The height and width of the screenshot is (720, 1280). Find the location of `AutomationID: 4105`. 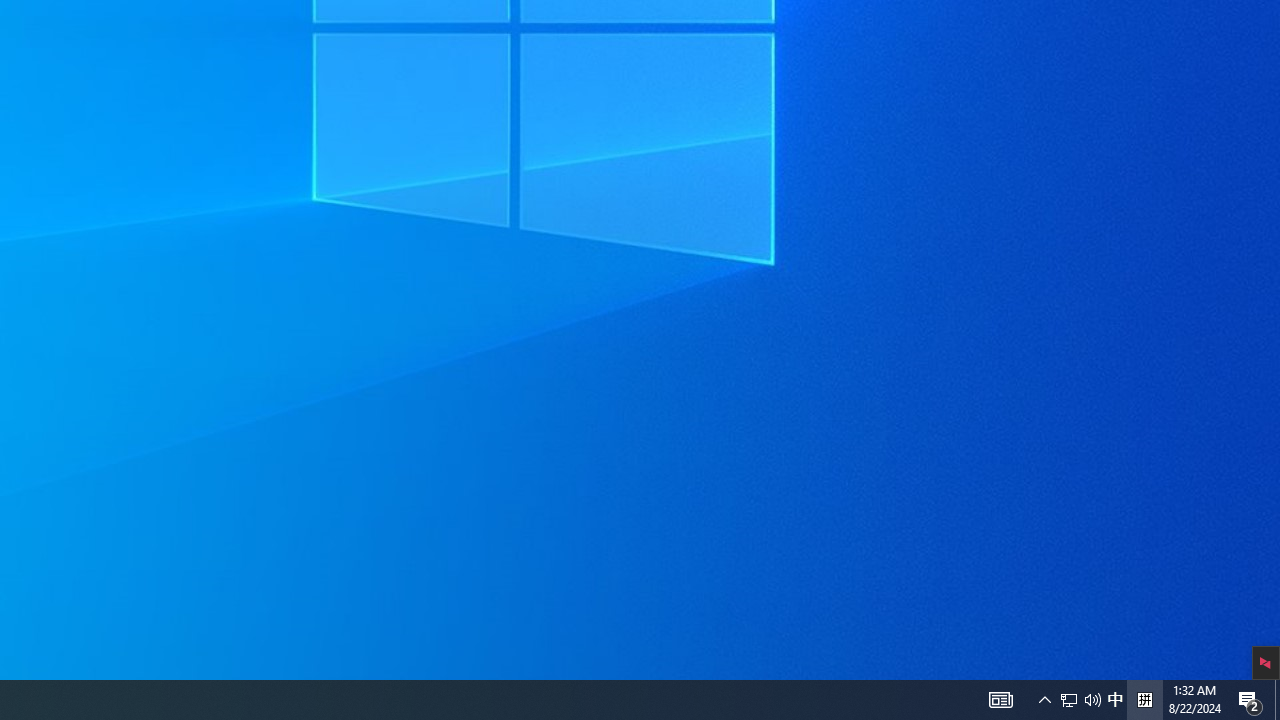

AutomationID: 4105 is located at coordinates (1115, 700).